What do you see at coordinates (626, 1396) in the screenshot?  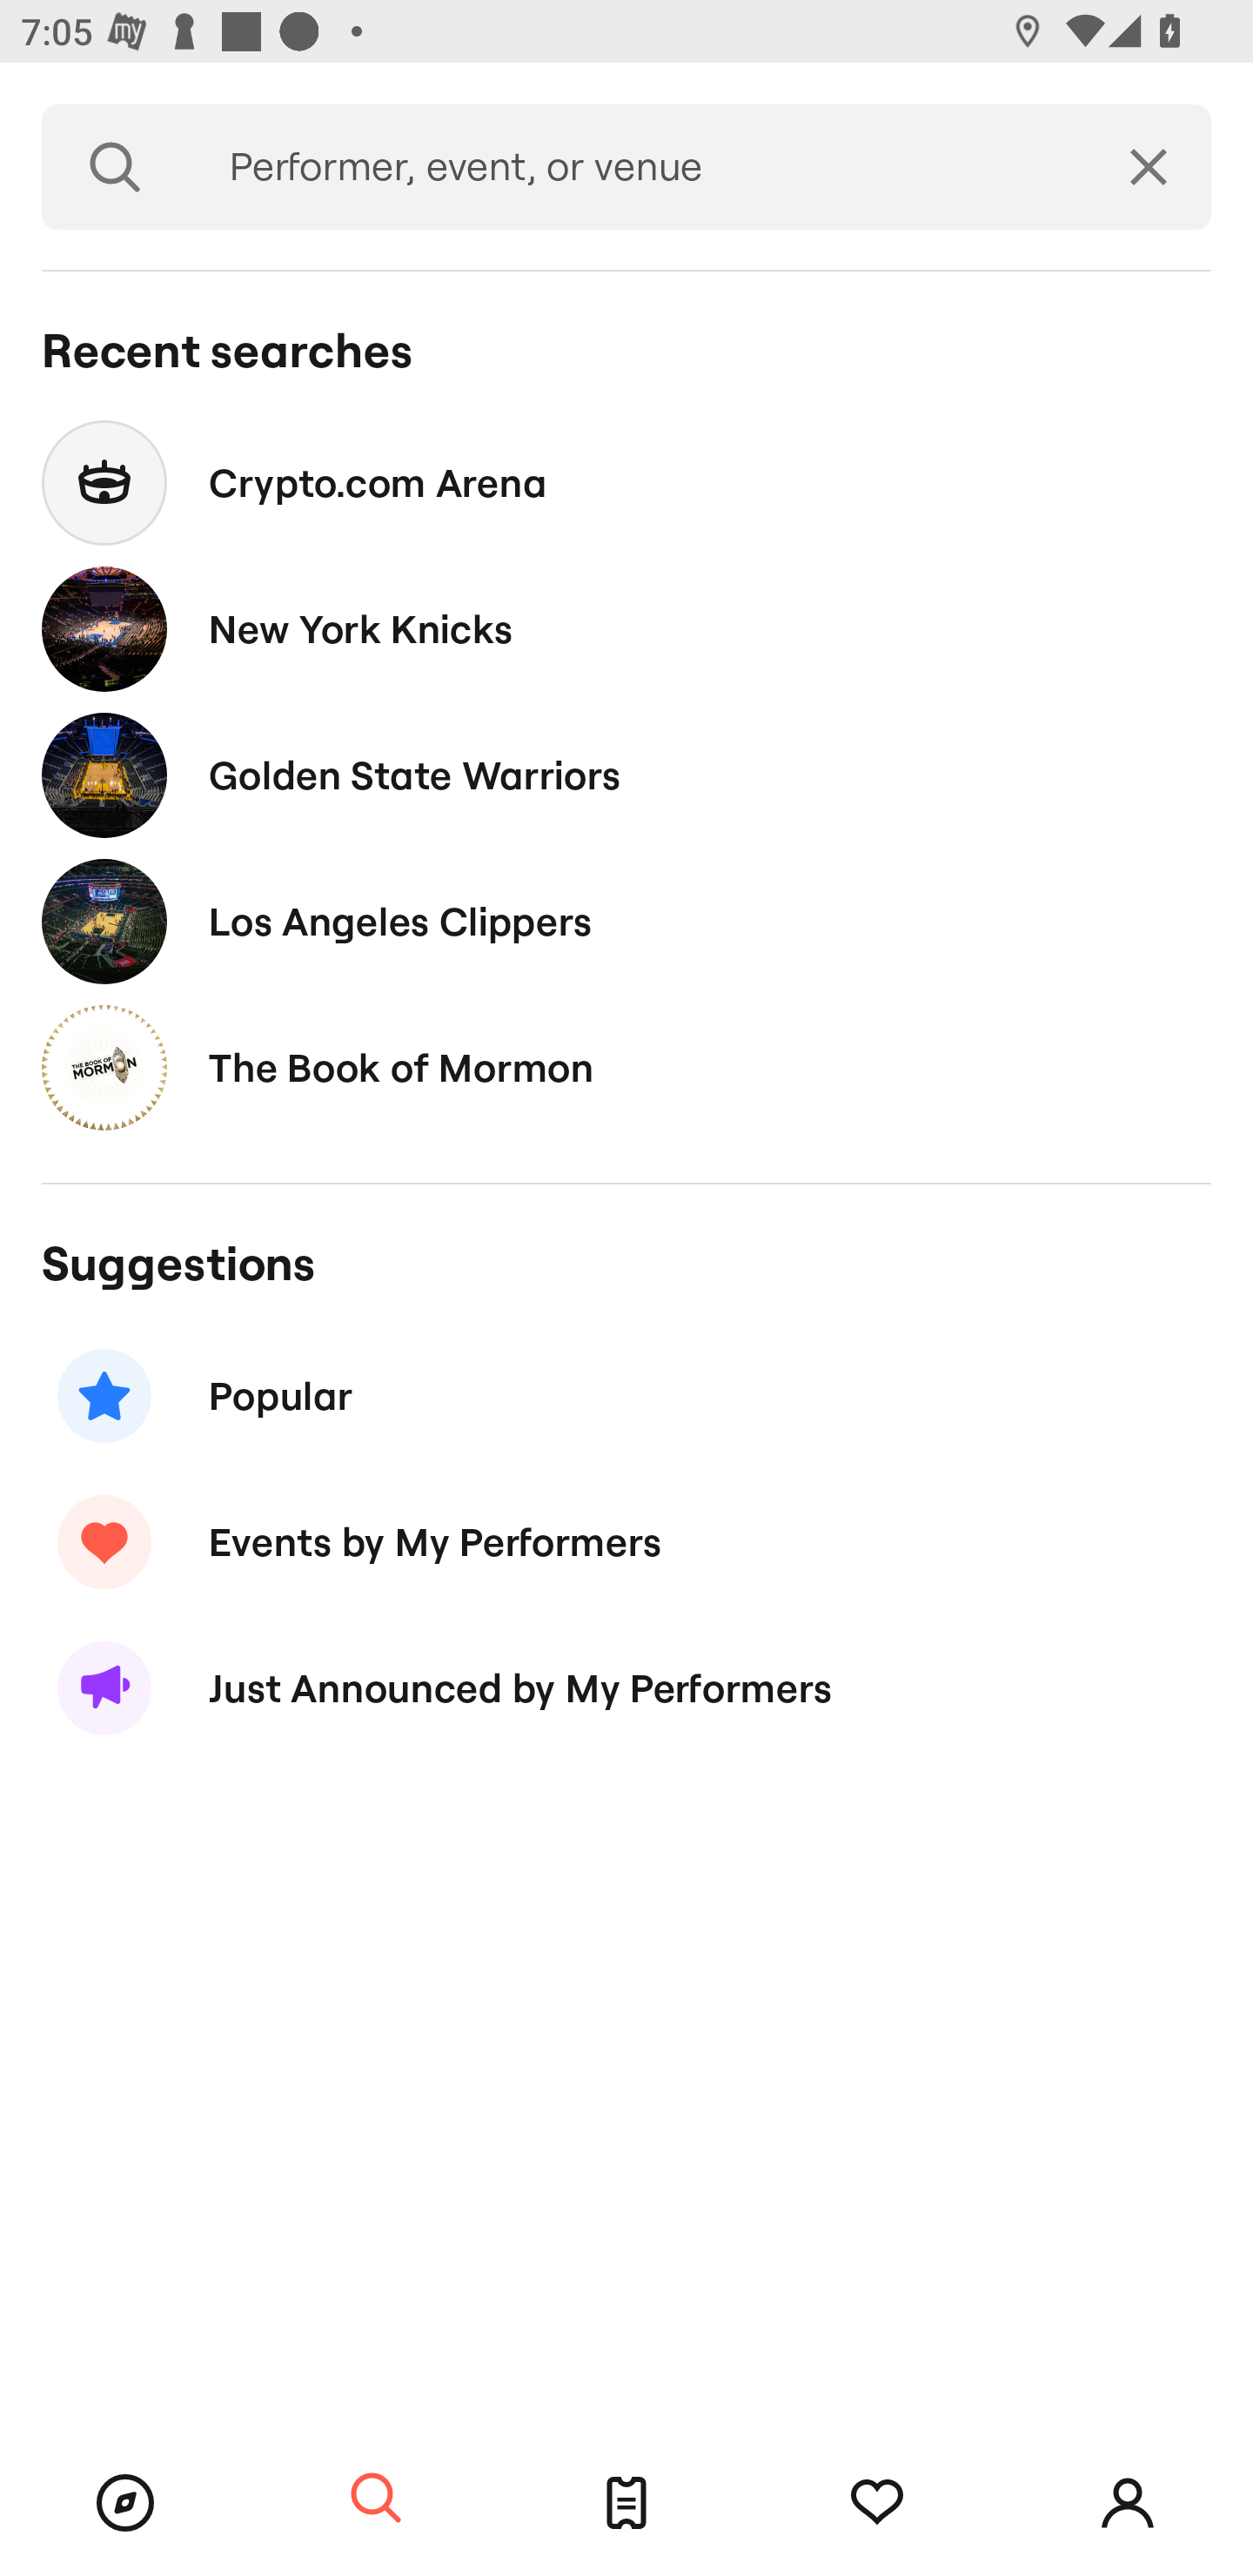 I see `Popular` at bounding box center [626, 1396].